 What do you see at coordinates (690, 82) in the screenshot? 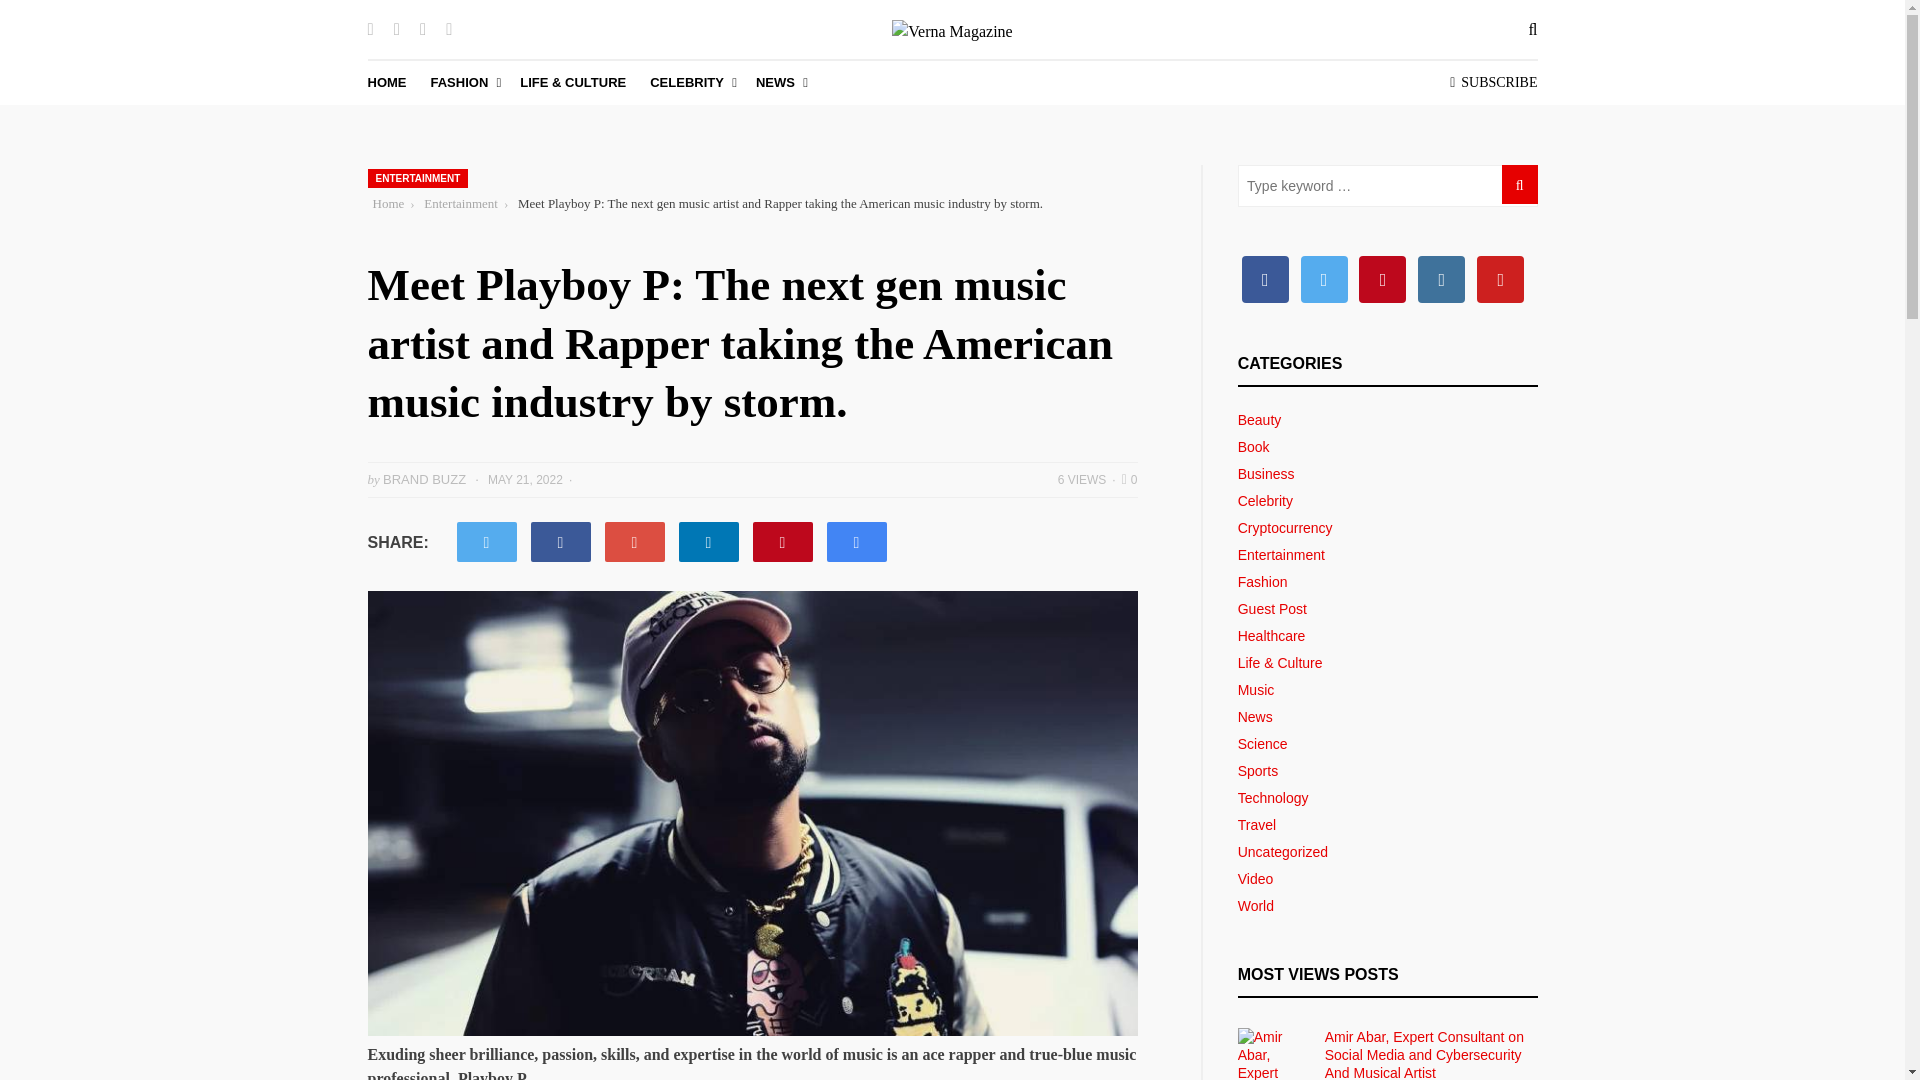
I see `CELEBRITY` at bounding box center [690, 82].